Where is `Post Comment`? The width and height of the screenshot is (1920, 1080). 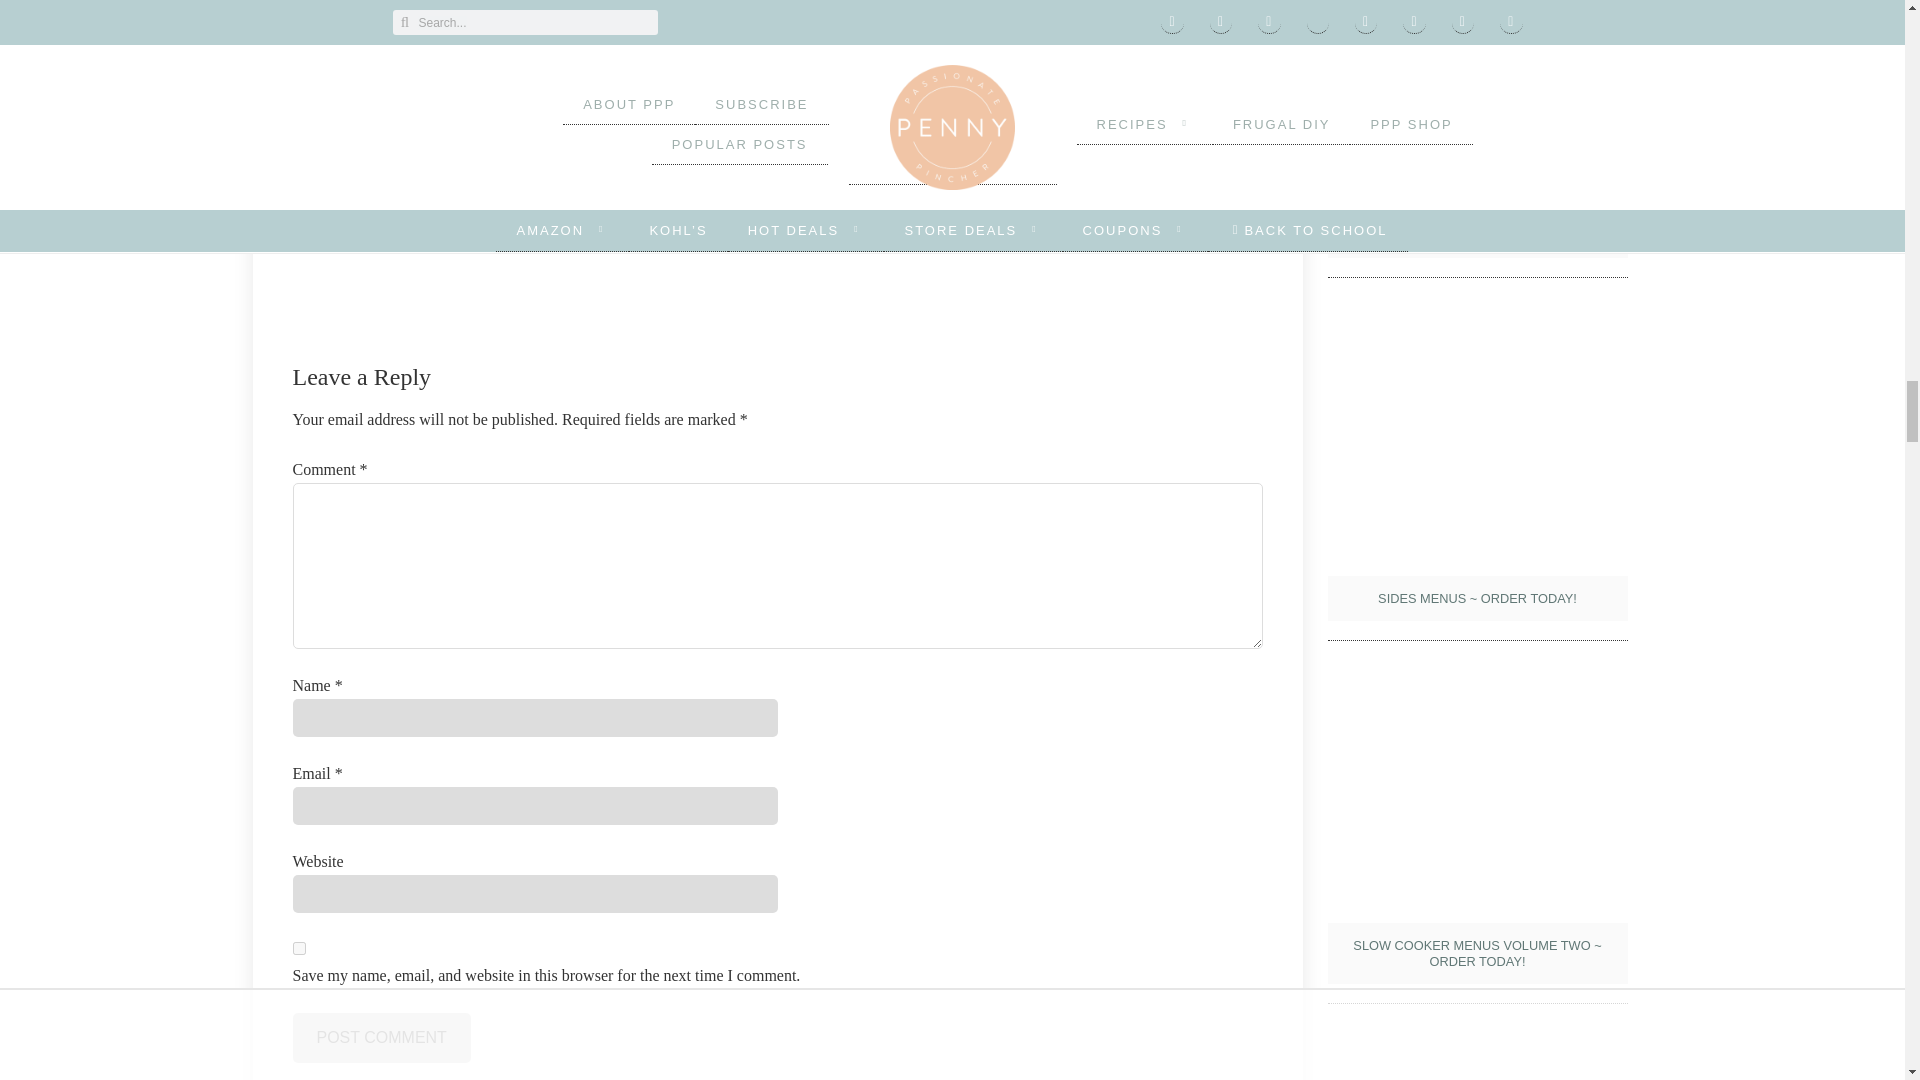
Post Comment is located at coordinates (380, 1038).